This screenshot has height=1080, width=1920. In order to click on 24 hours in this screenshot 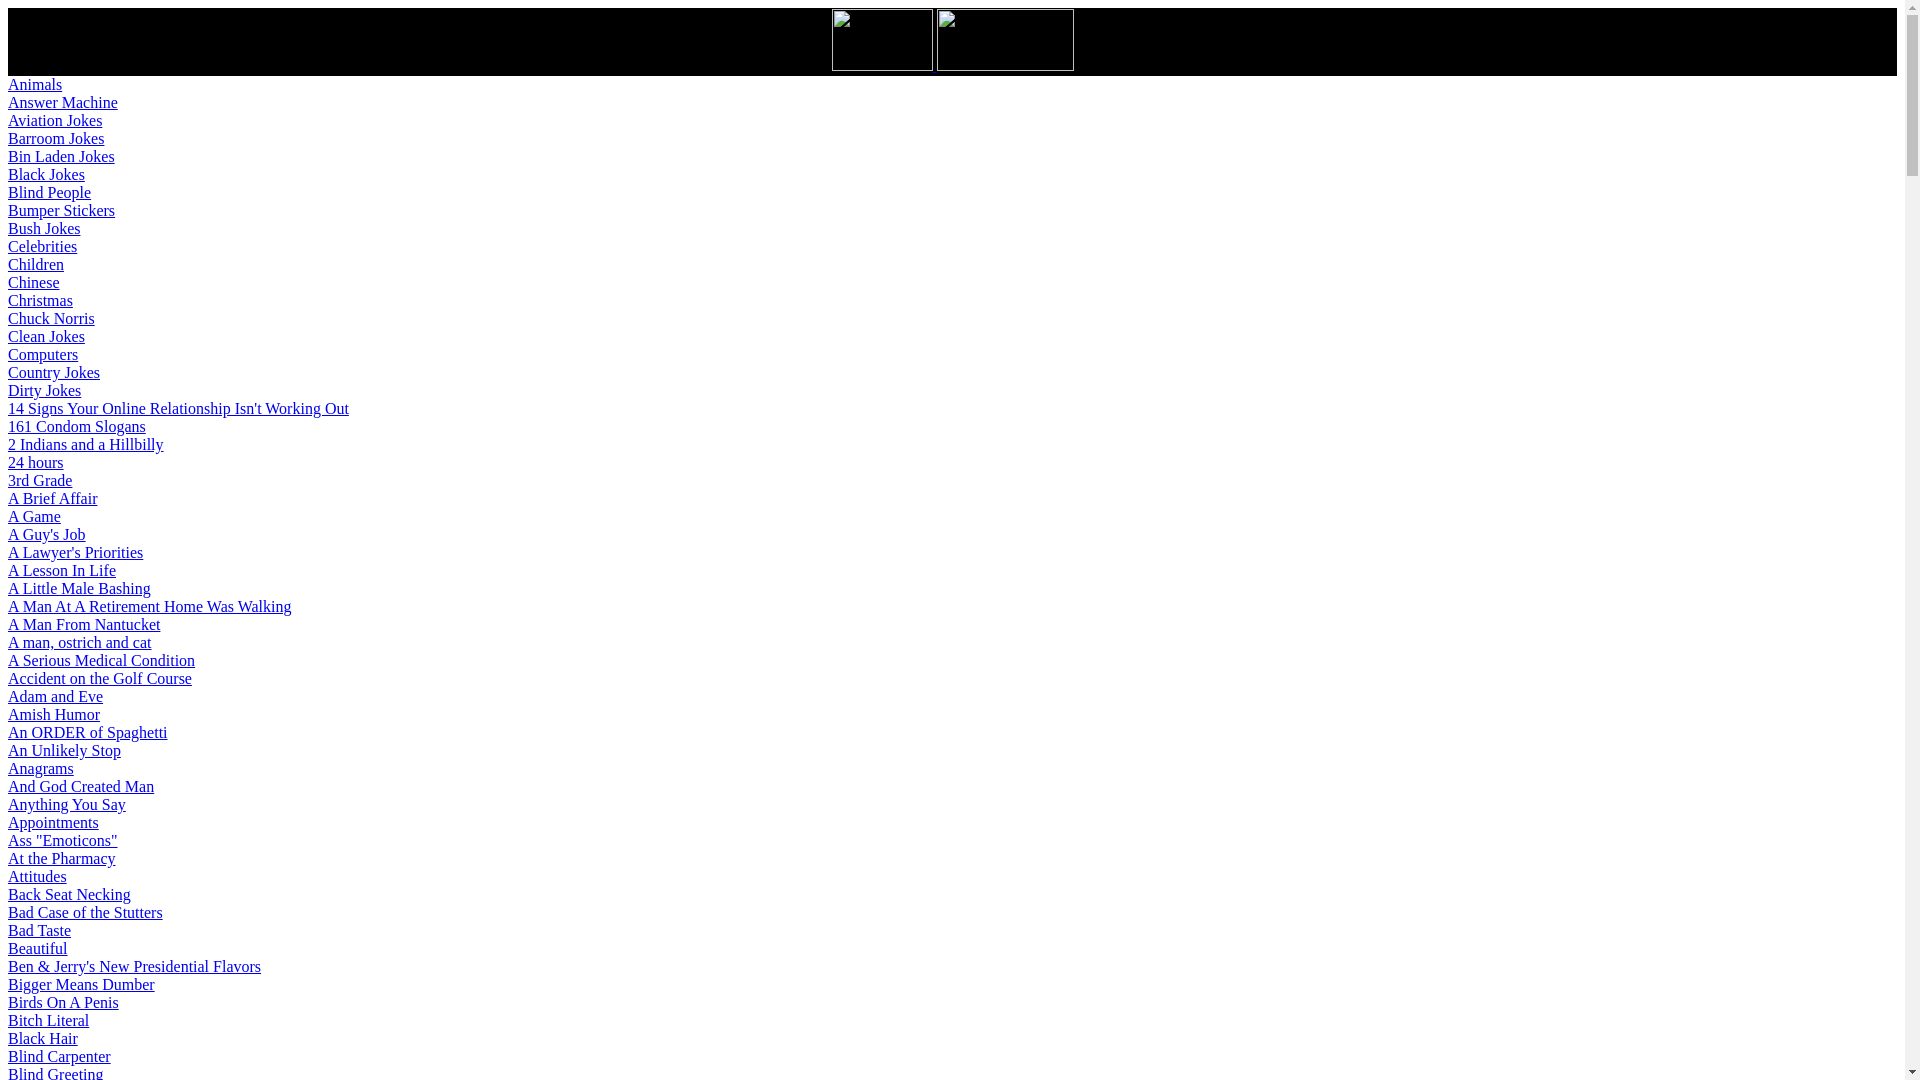, I will do `click(35, 462)`.